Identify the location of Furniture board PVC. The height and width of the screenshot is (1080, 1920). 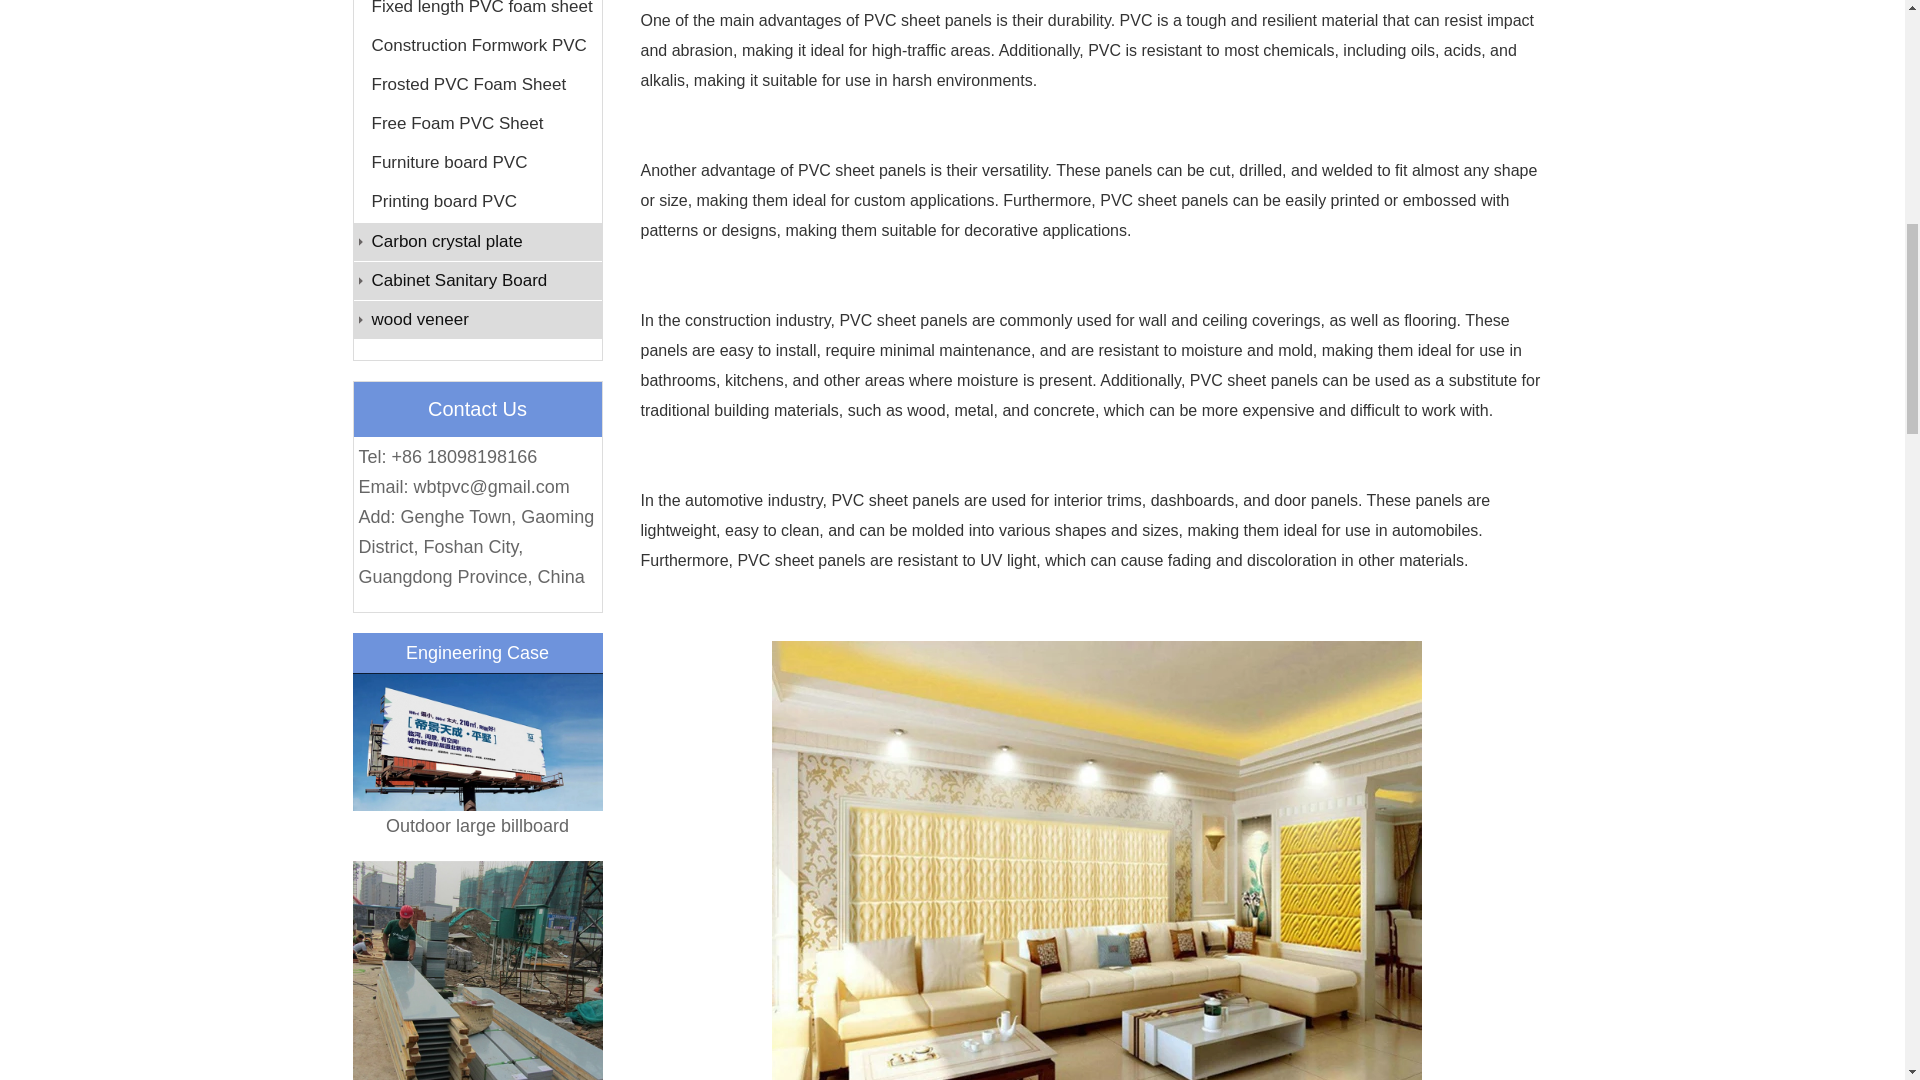
(478, 162).